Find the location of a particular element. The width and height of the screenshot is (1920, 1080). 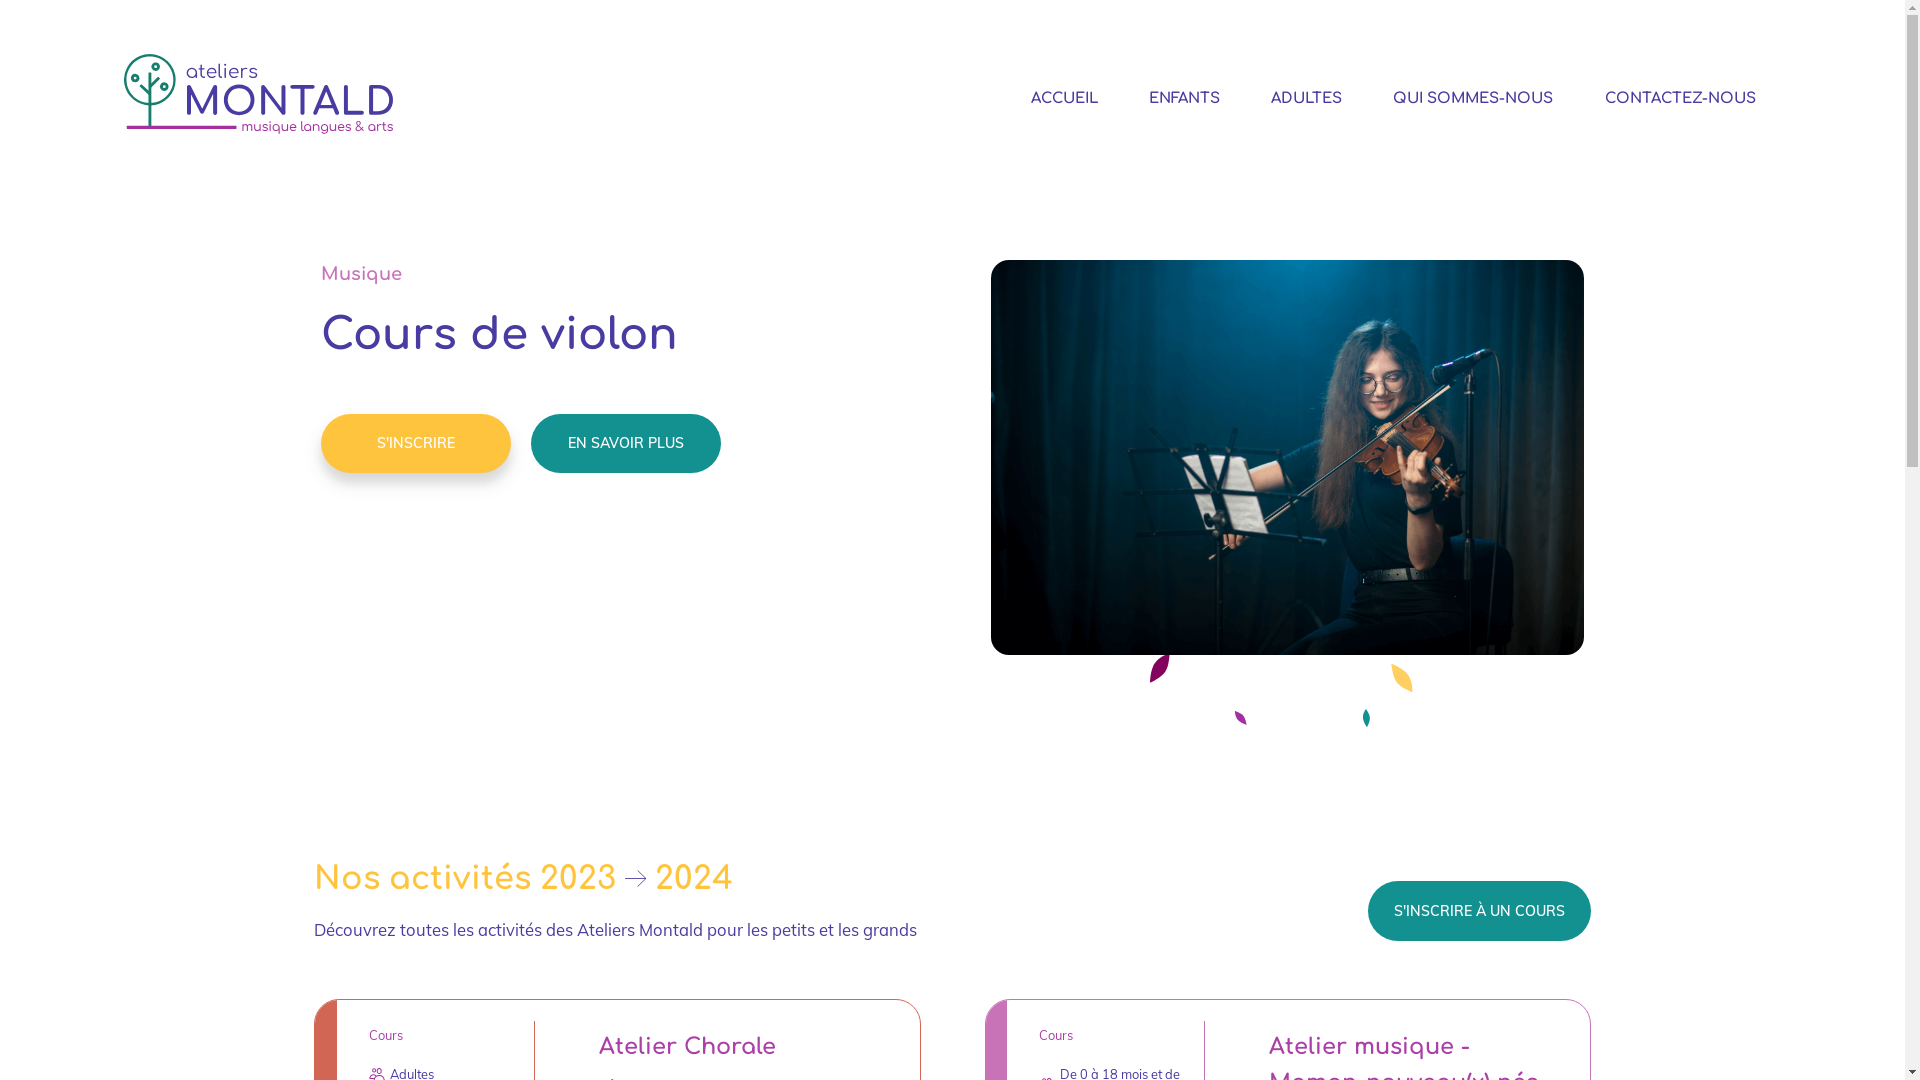

Atelier Chorale is located at coordinates (688, 1046).